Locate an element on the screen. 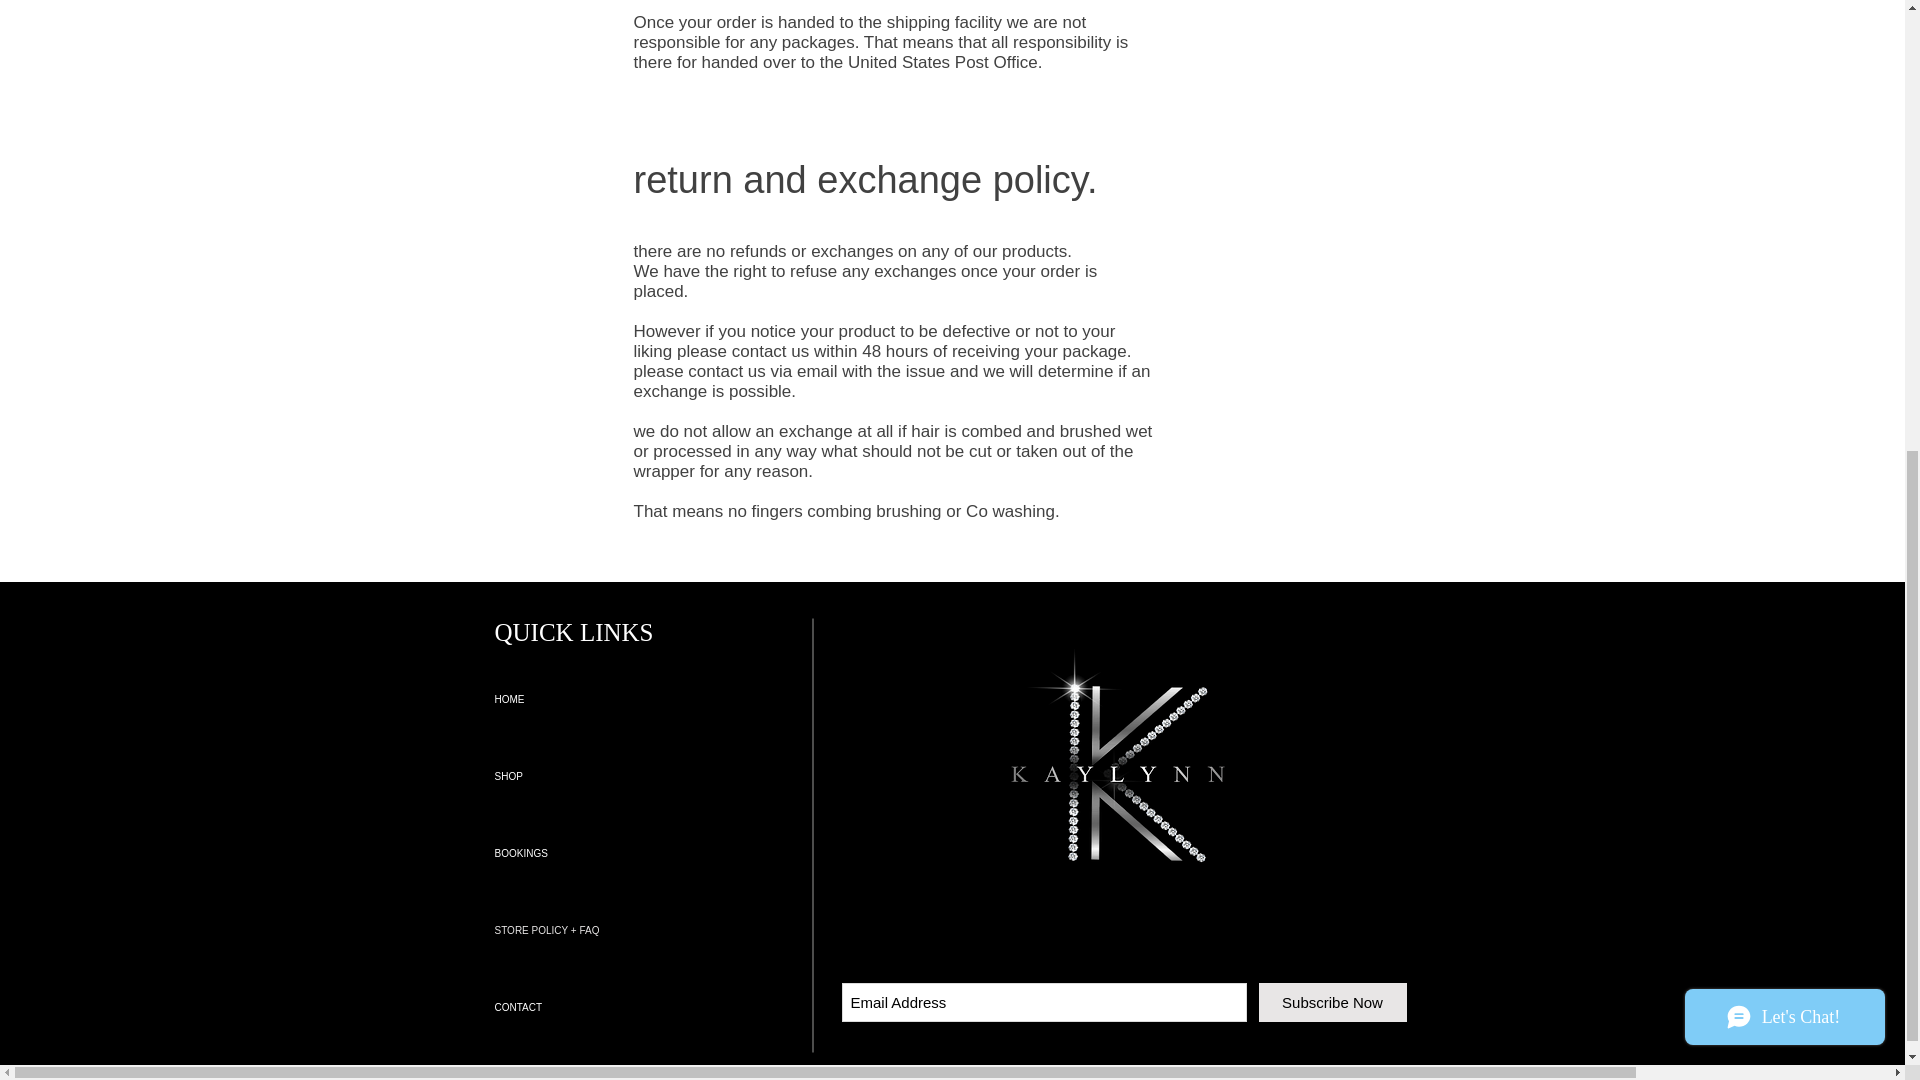 This screenshot has width=1920, height=1080. SHOP is located at coordinates (654, 776).